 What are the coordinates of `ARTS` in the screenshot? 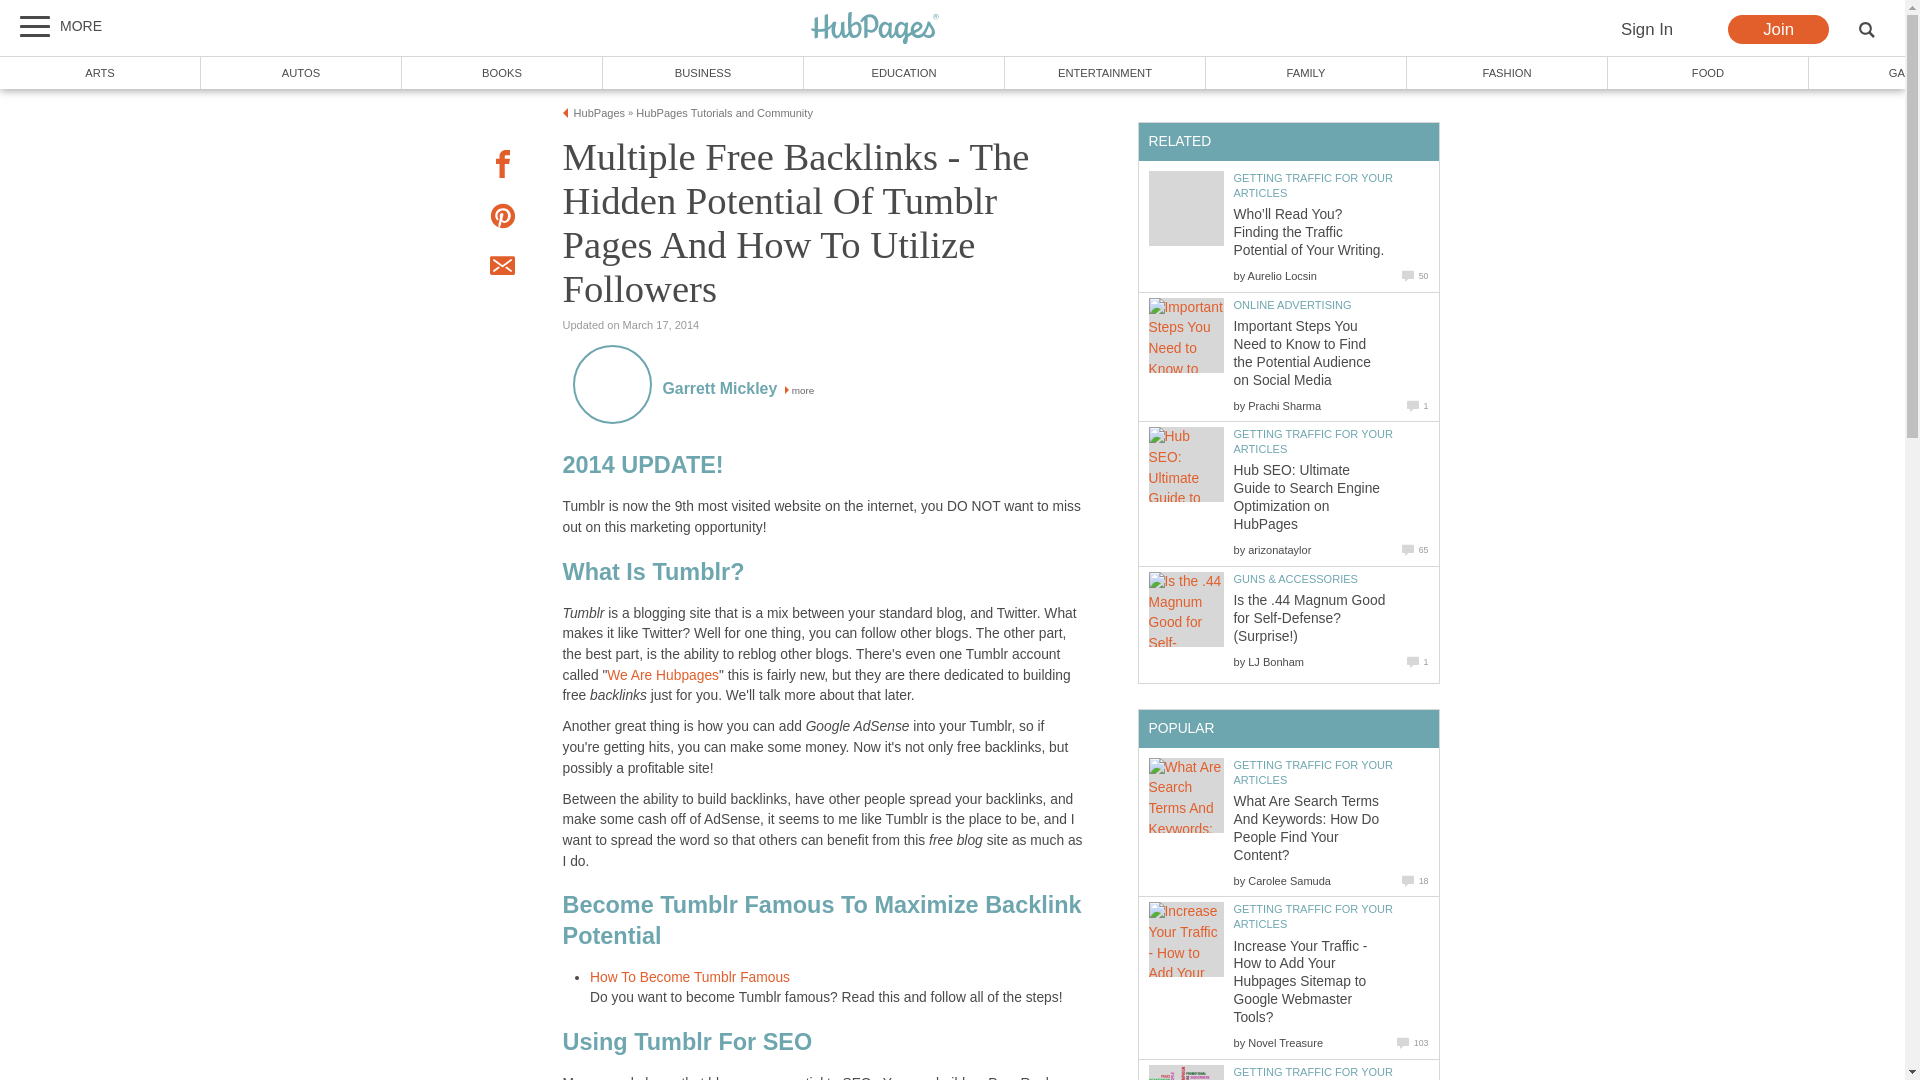 It's located at (100, 72).